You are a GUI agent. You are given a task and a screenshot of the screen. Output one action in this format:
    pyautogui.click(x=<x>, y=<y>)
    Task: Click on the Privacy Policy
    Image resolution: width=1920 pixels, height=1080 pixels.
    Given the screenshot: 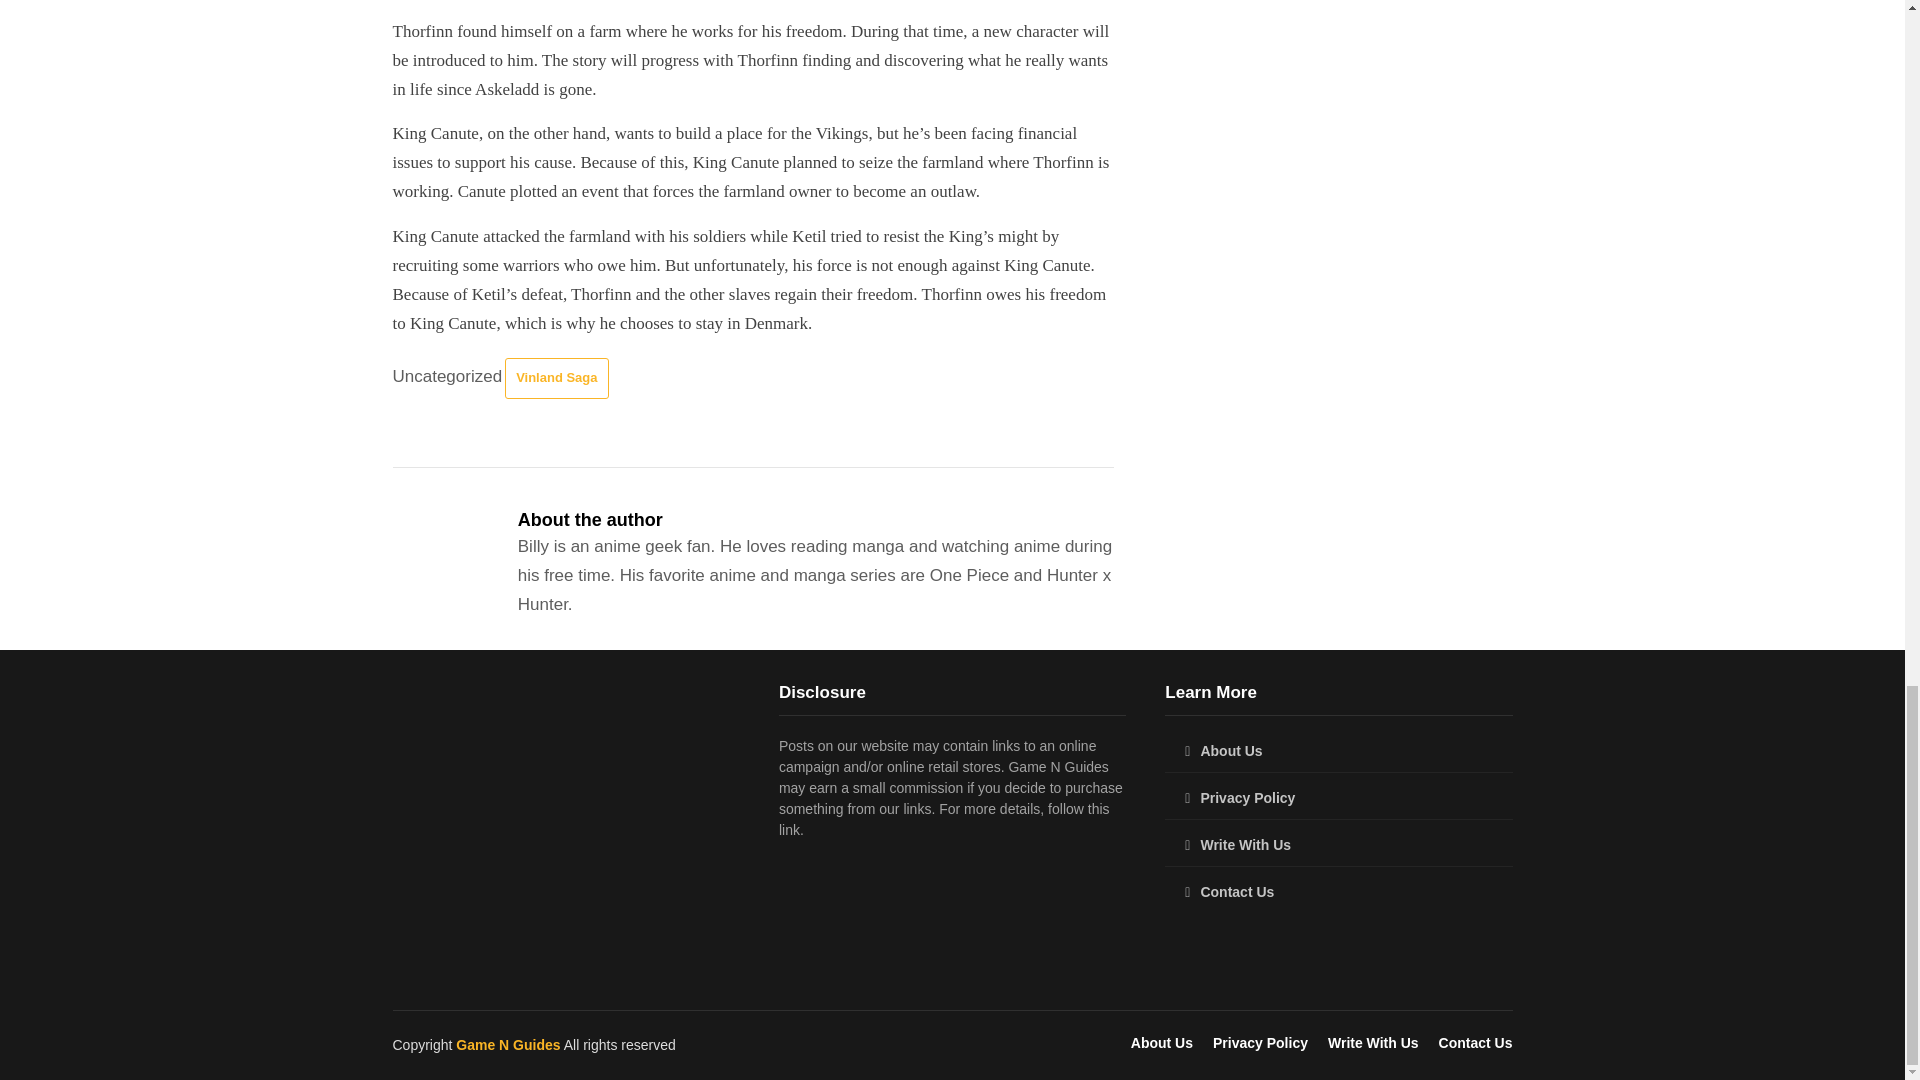 What is the action you would take?
    pyautogui.click(x=1338, y=798)
    